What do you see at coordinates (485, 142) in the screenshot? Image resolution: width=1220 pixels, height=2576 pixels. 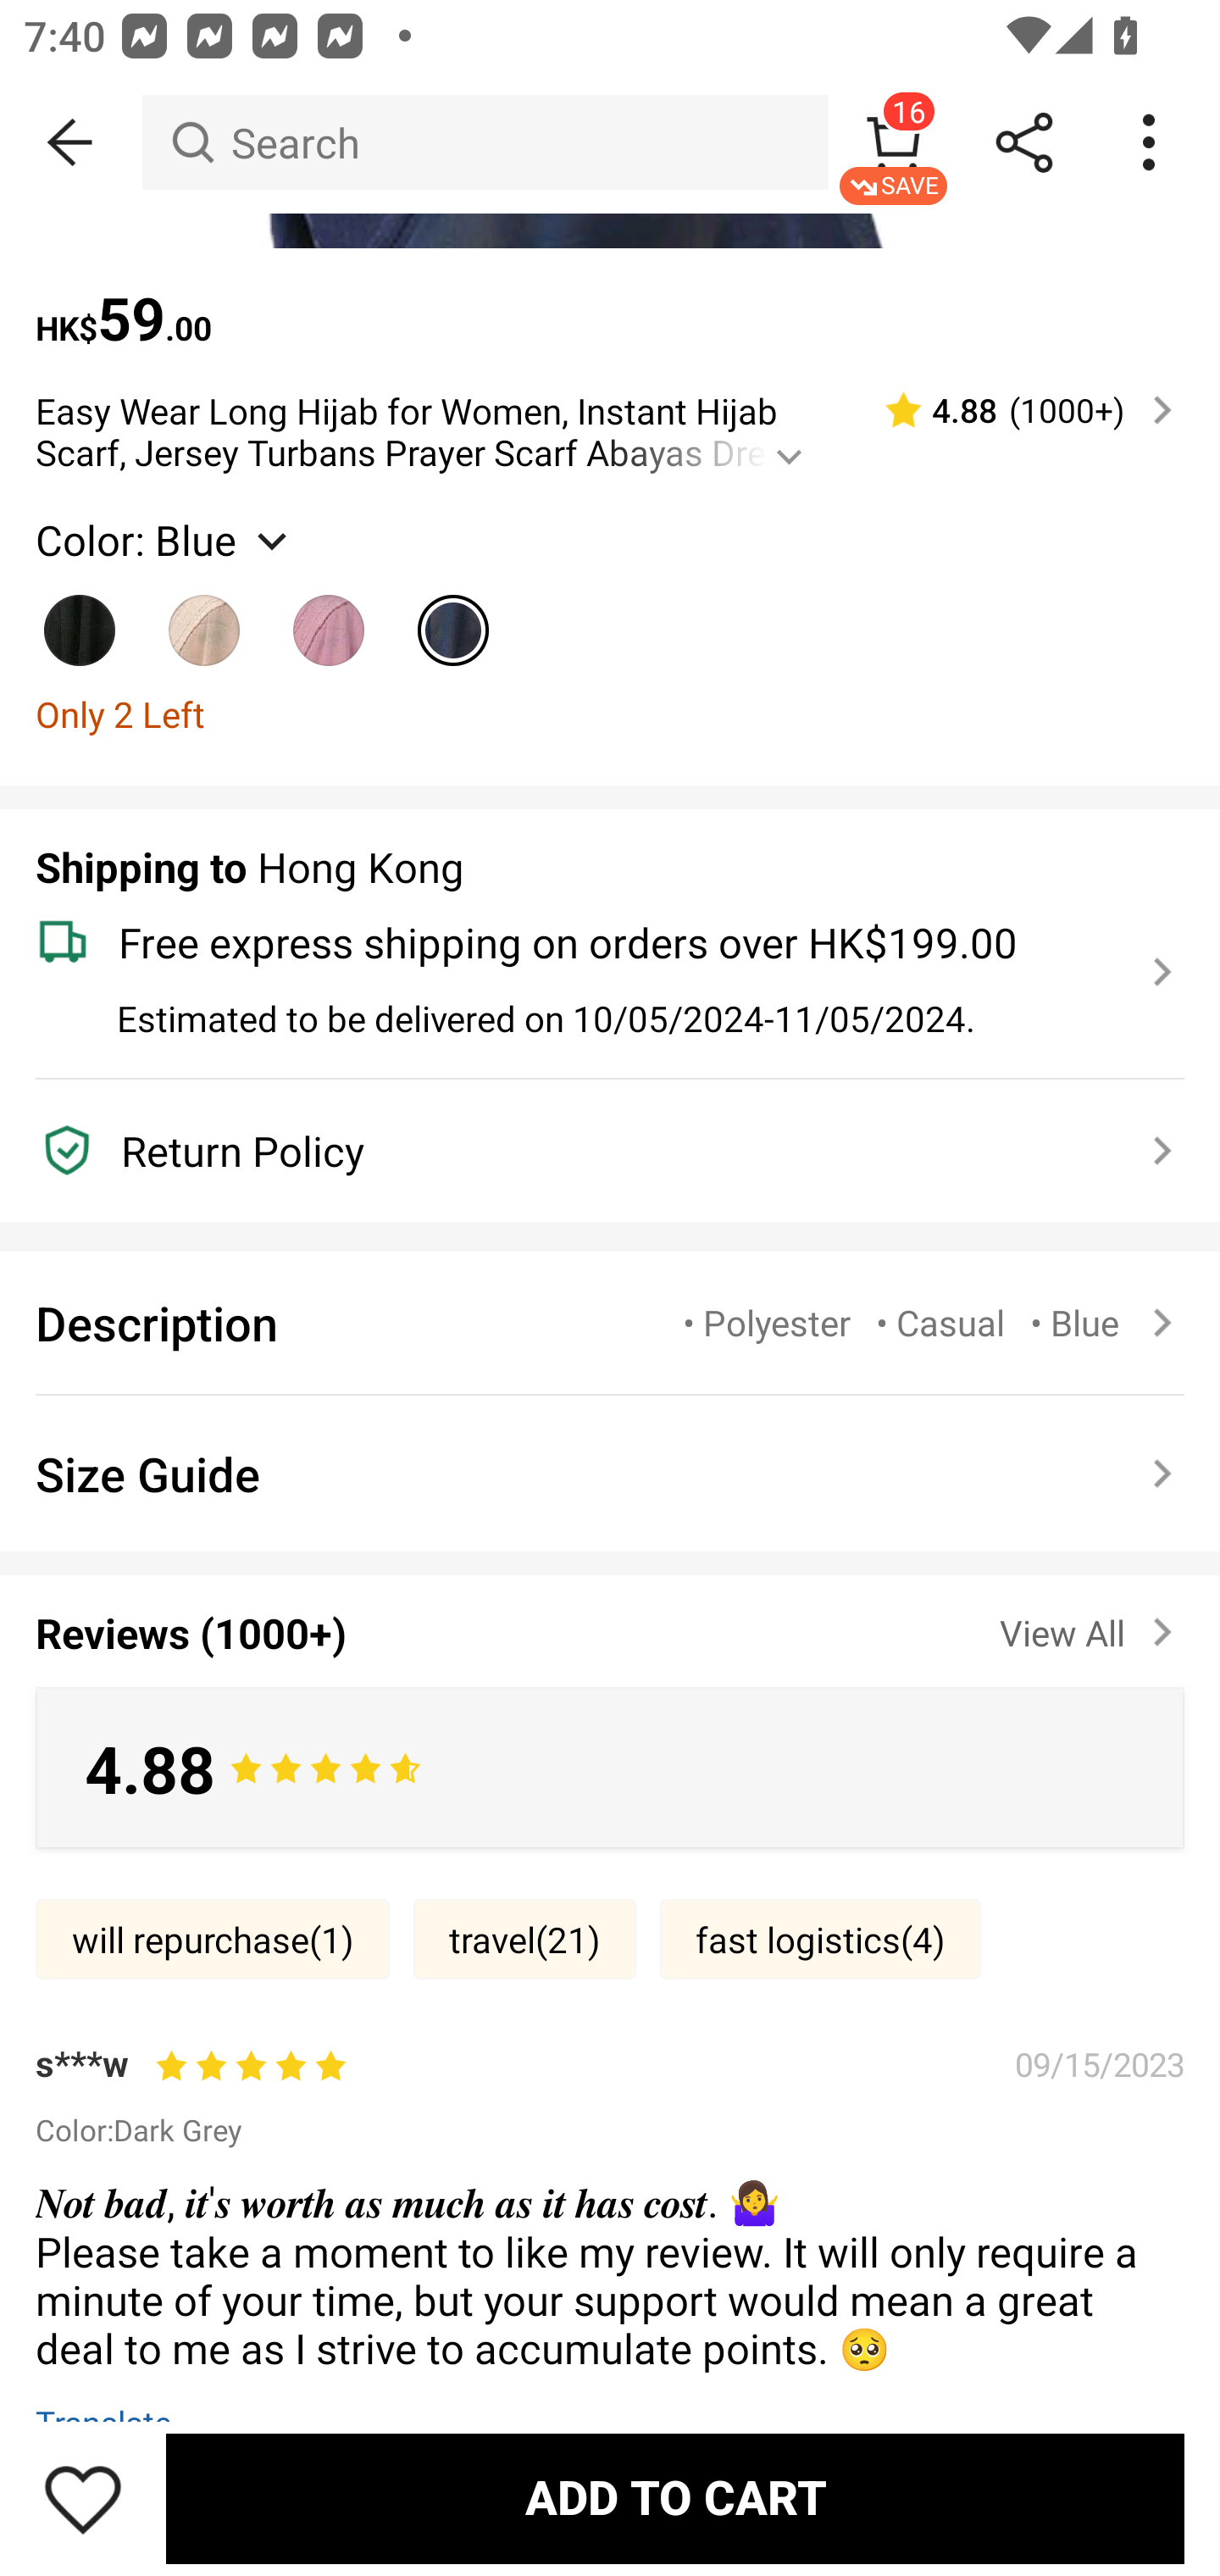 I see `Search` at bounding box center [485, 142].